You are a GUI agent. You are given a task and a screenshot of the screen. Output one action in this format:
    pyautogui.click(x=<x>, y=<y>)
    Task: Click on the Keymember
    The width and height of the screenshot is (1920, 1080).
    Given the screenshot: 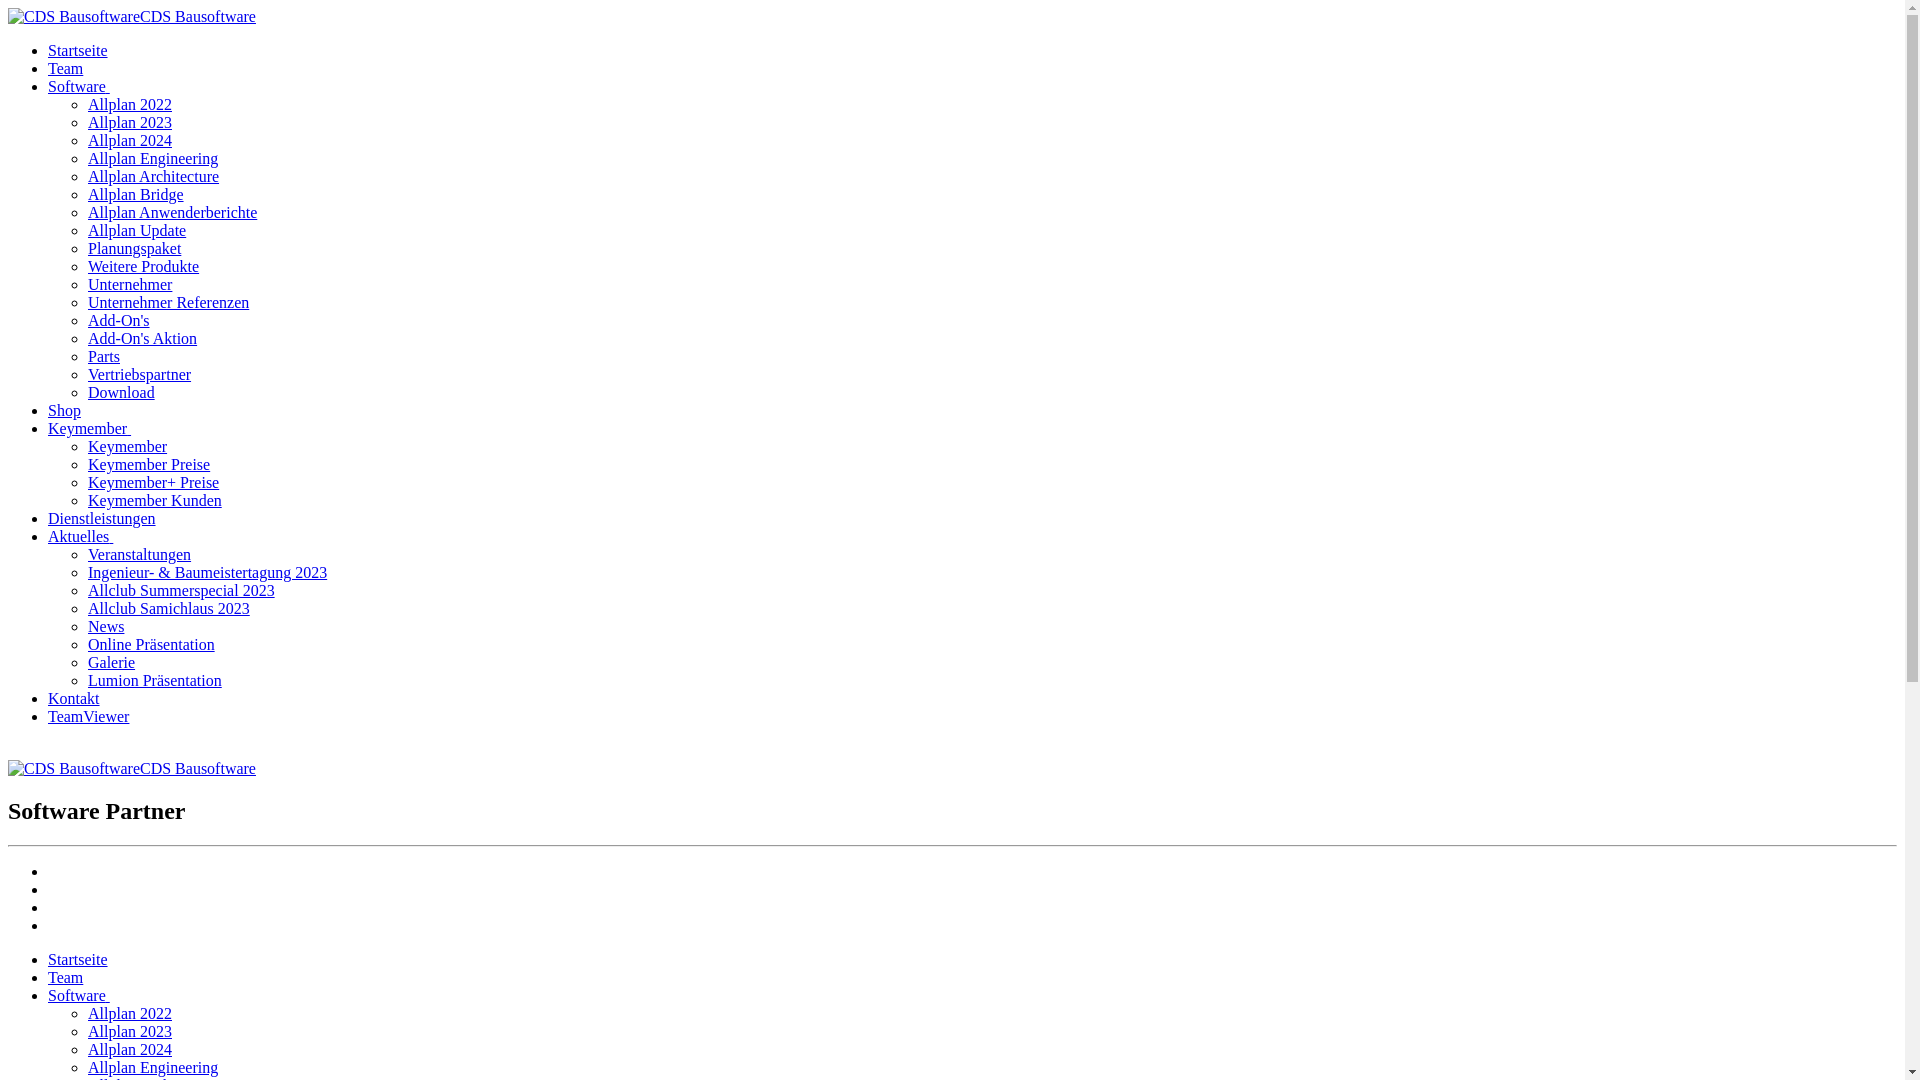 What is the action you would take?
    pyautogui.click(x=128, y=446)
    